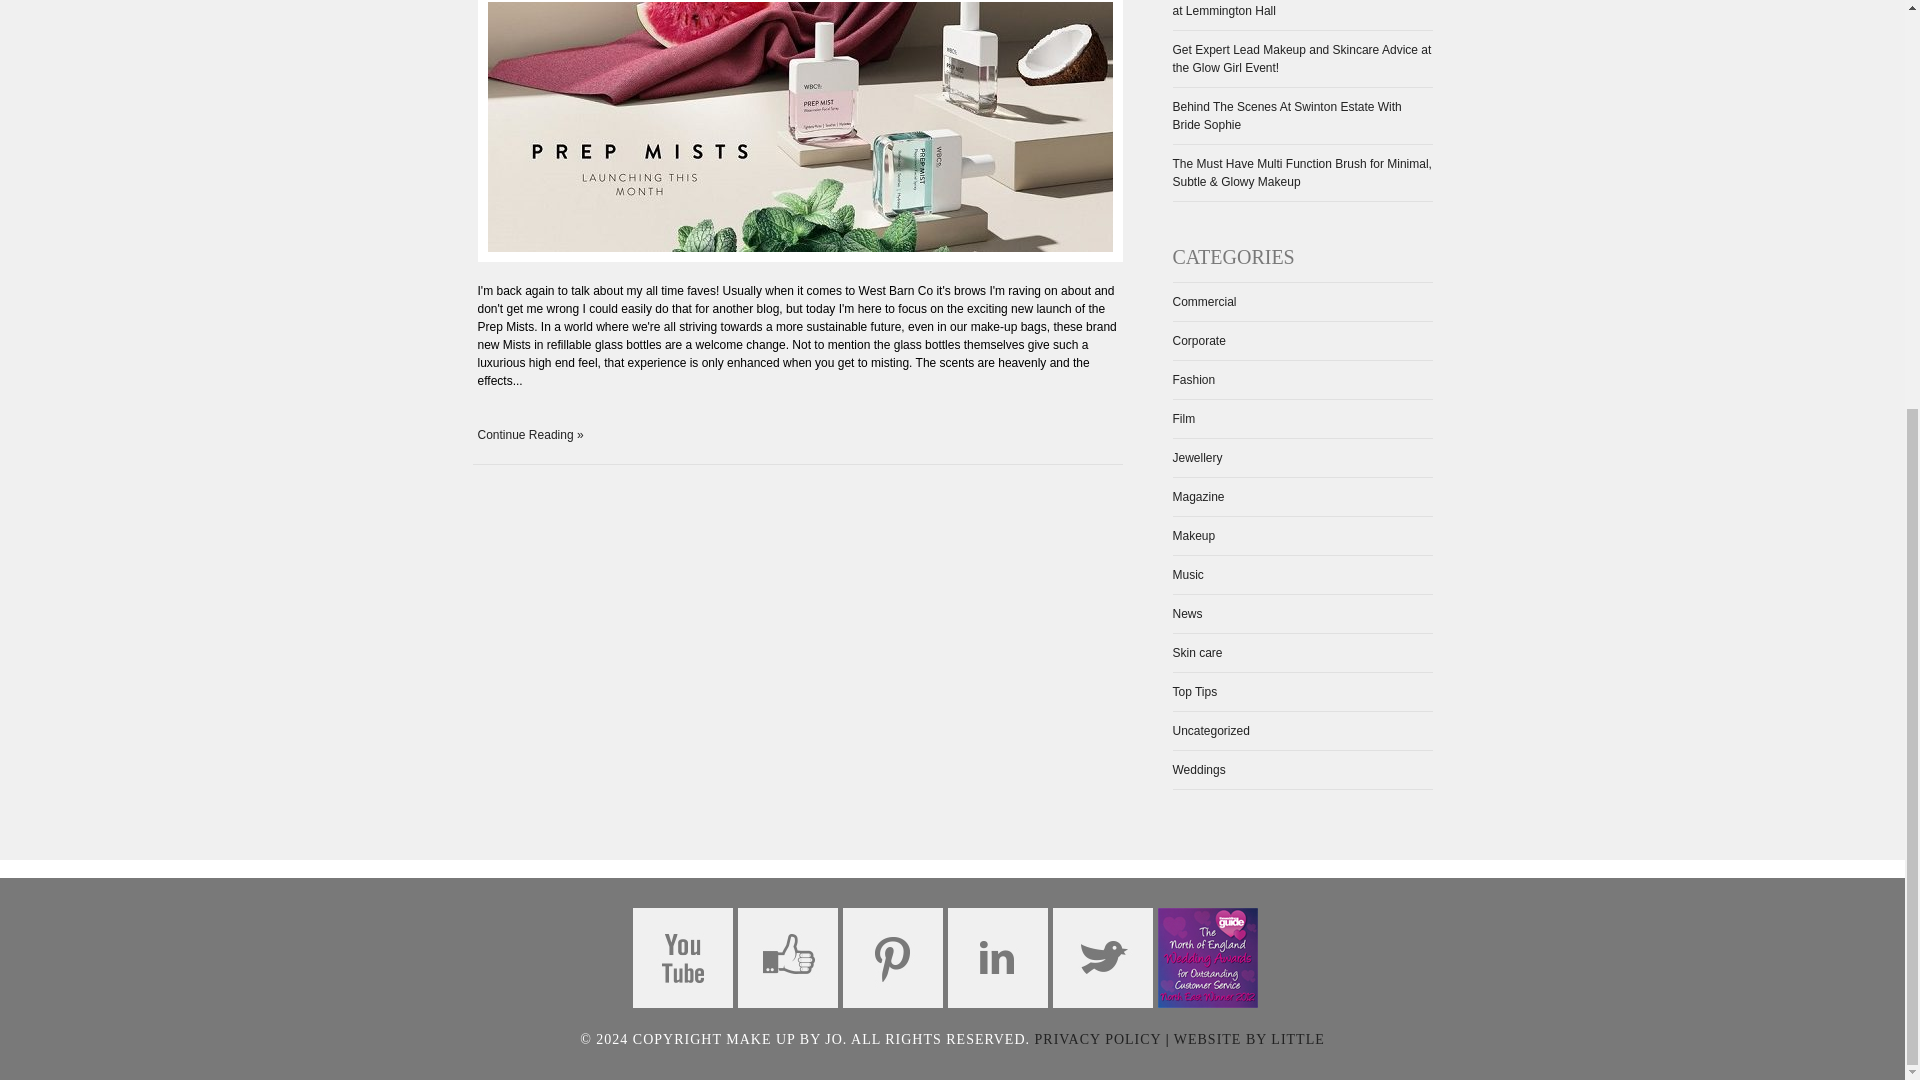 The image size is (1920, 1080). What do you see at coordinates (1194, 691) in the screenshot?
I see `Top Tips` at bounding box center [1194, 691].